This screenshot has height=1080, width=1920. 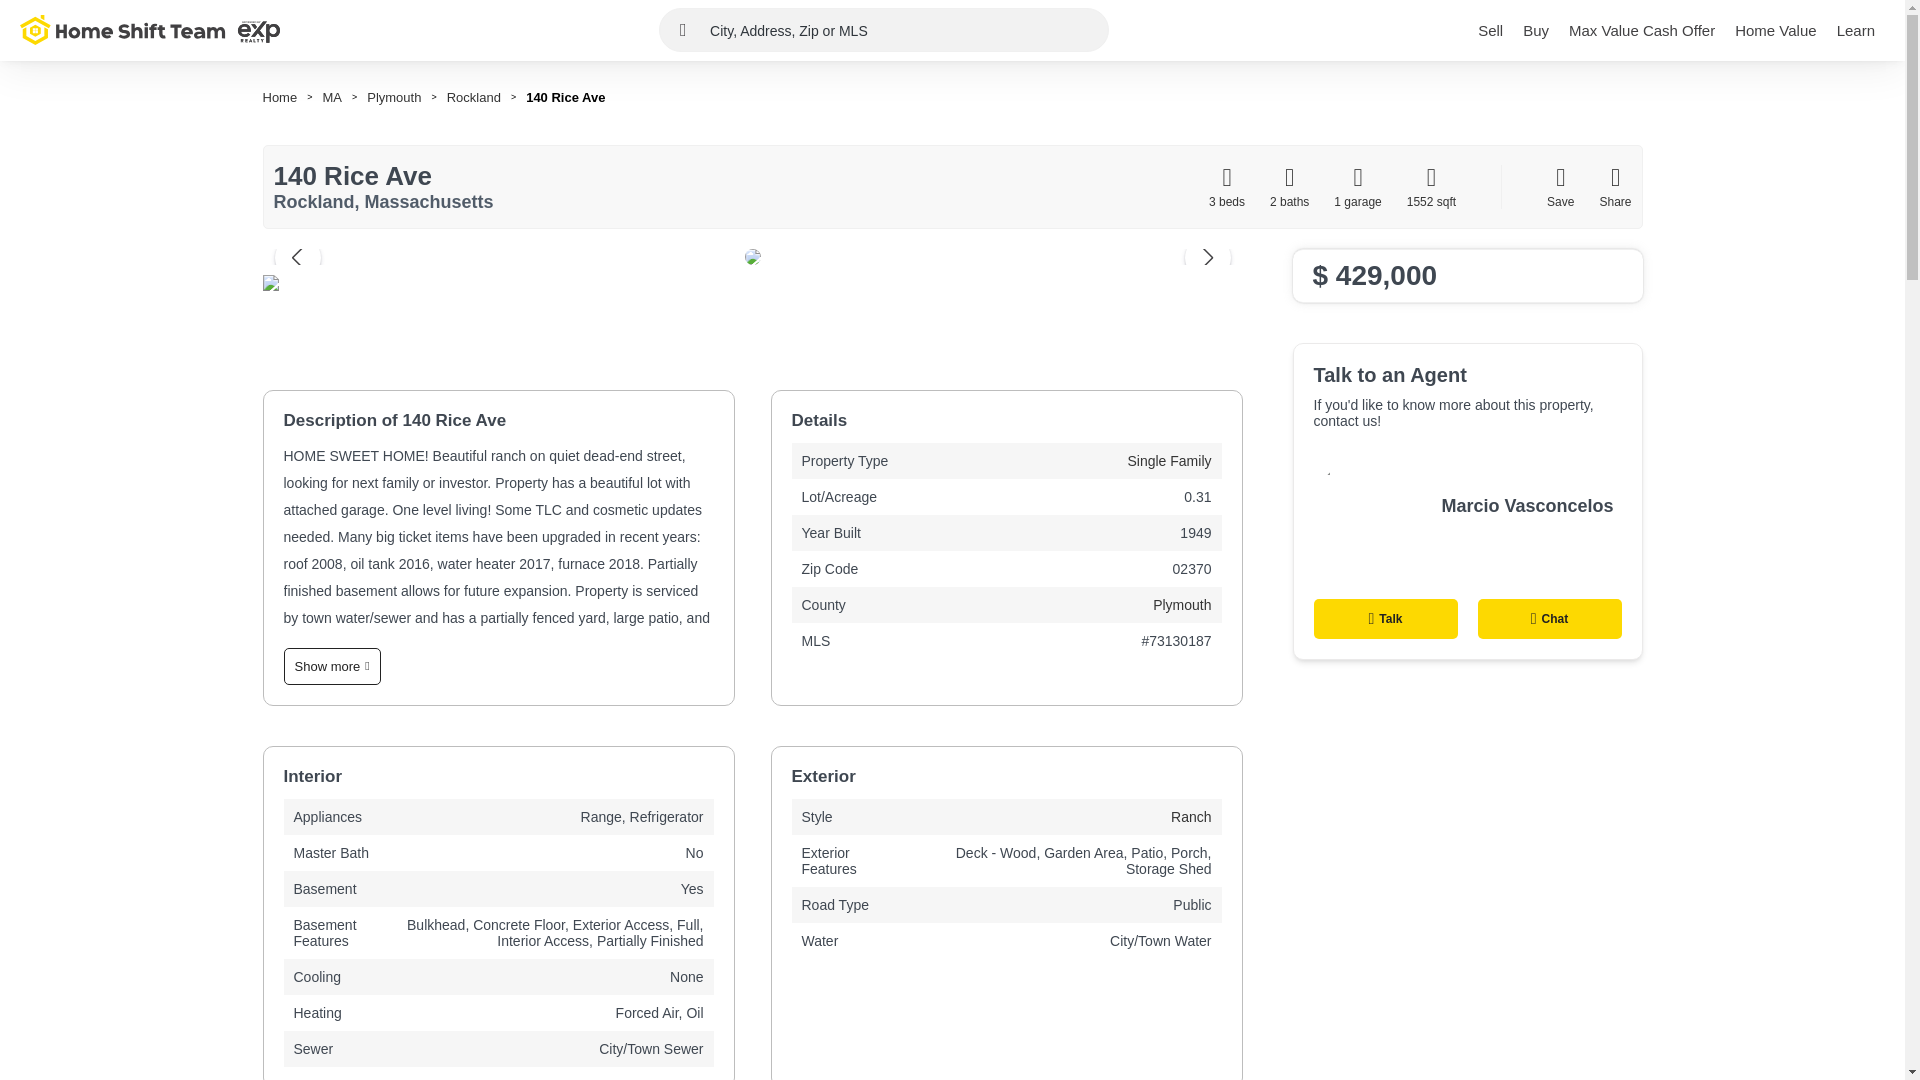 I want to click on Learn, so click(x=1856, y=30).